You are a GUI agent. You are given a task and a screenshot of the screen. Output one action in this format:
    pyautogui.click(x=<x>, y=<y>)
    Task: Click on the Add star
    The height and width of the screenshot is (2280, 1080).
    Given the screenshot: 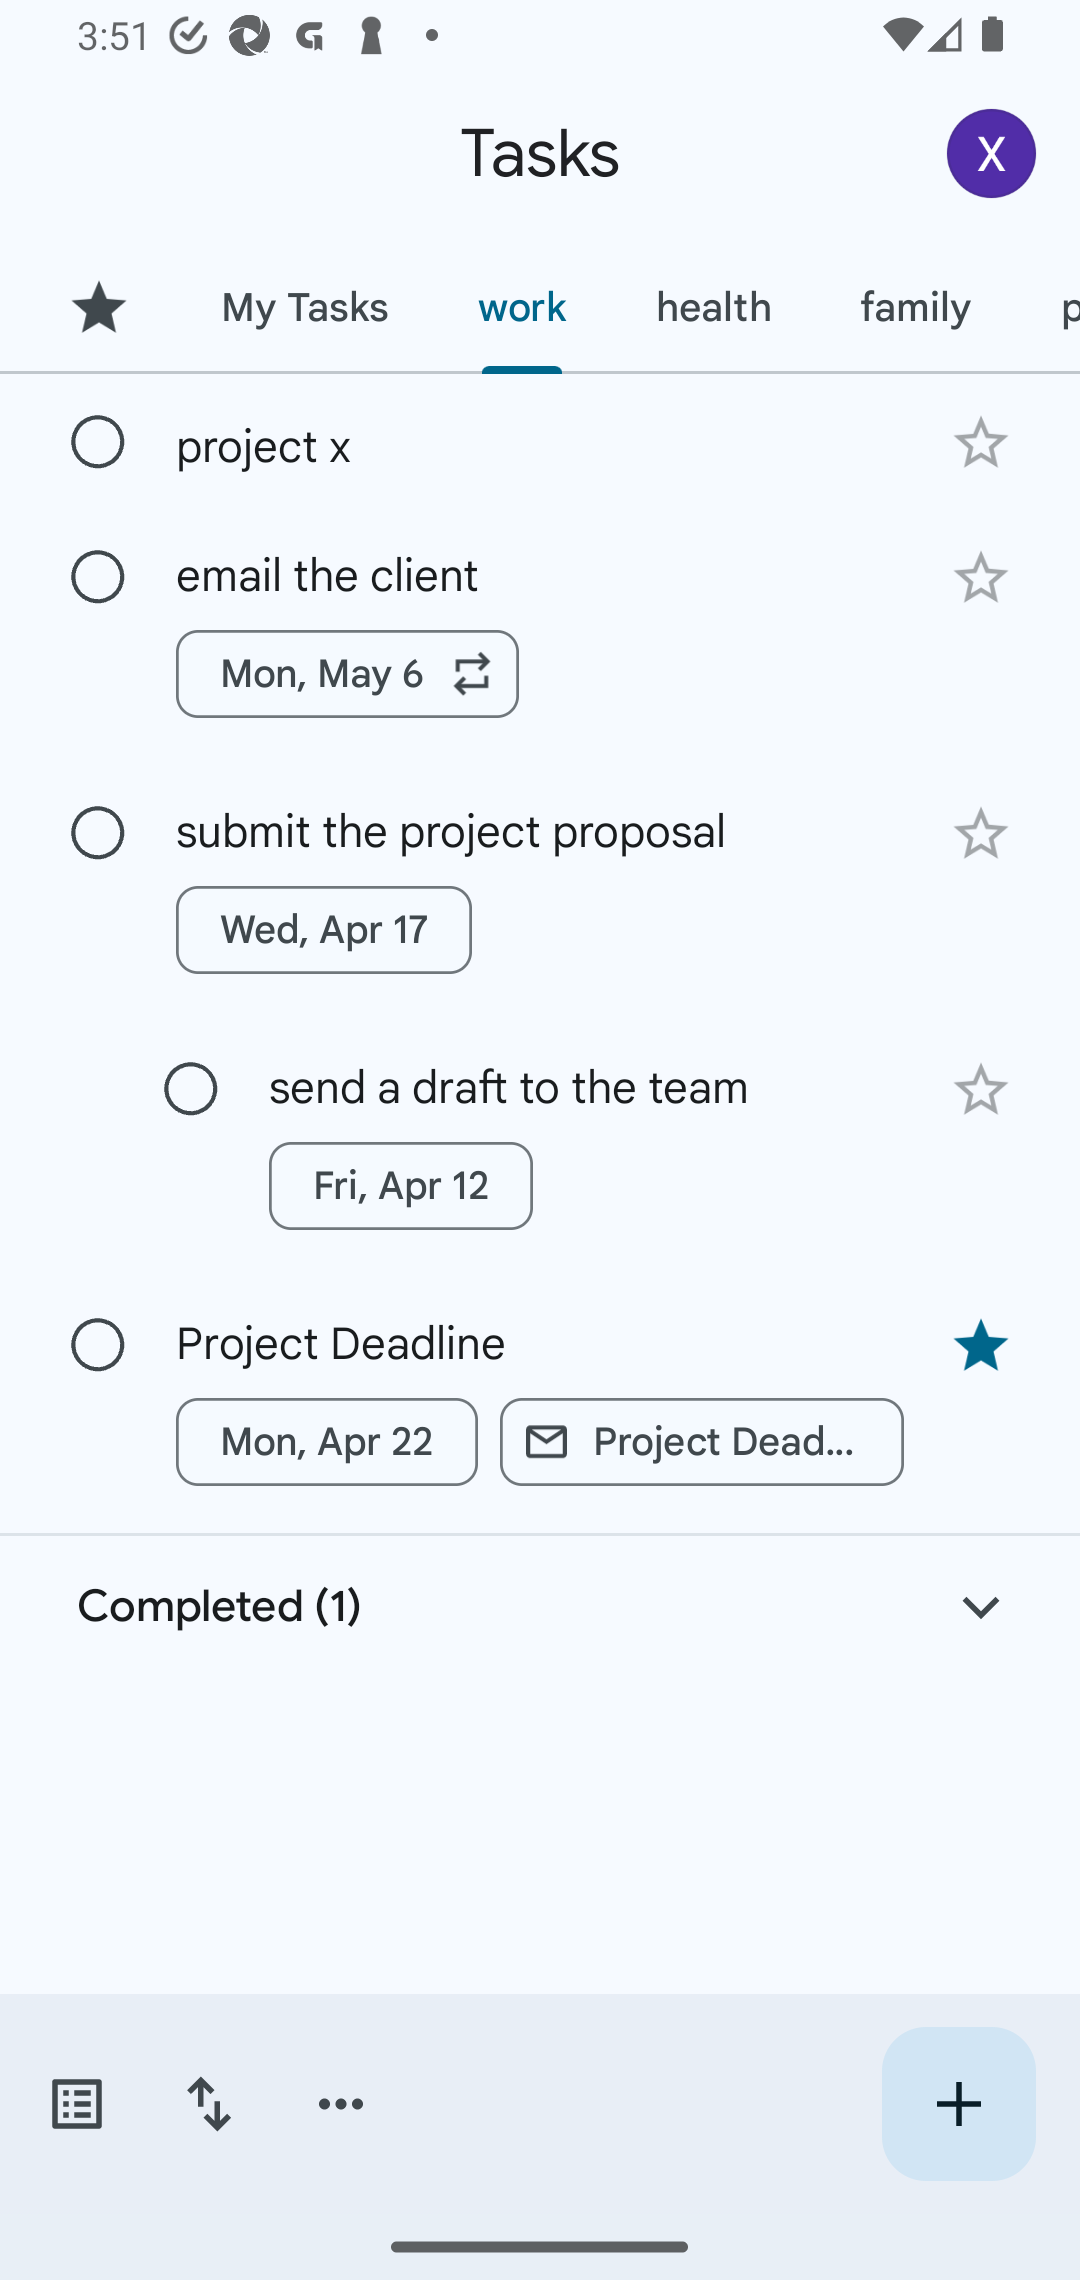 What is the action you would take?
    pyautogui.click(x=980, y=1089)
    